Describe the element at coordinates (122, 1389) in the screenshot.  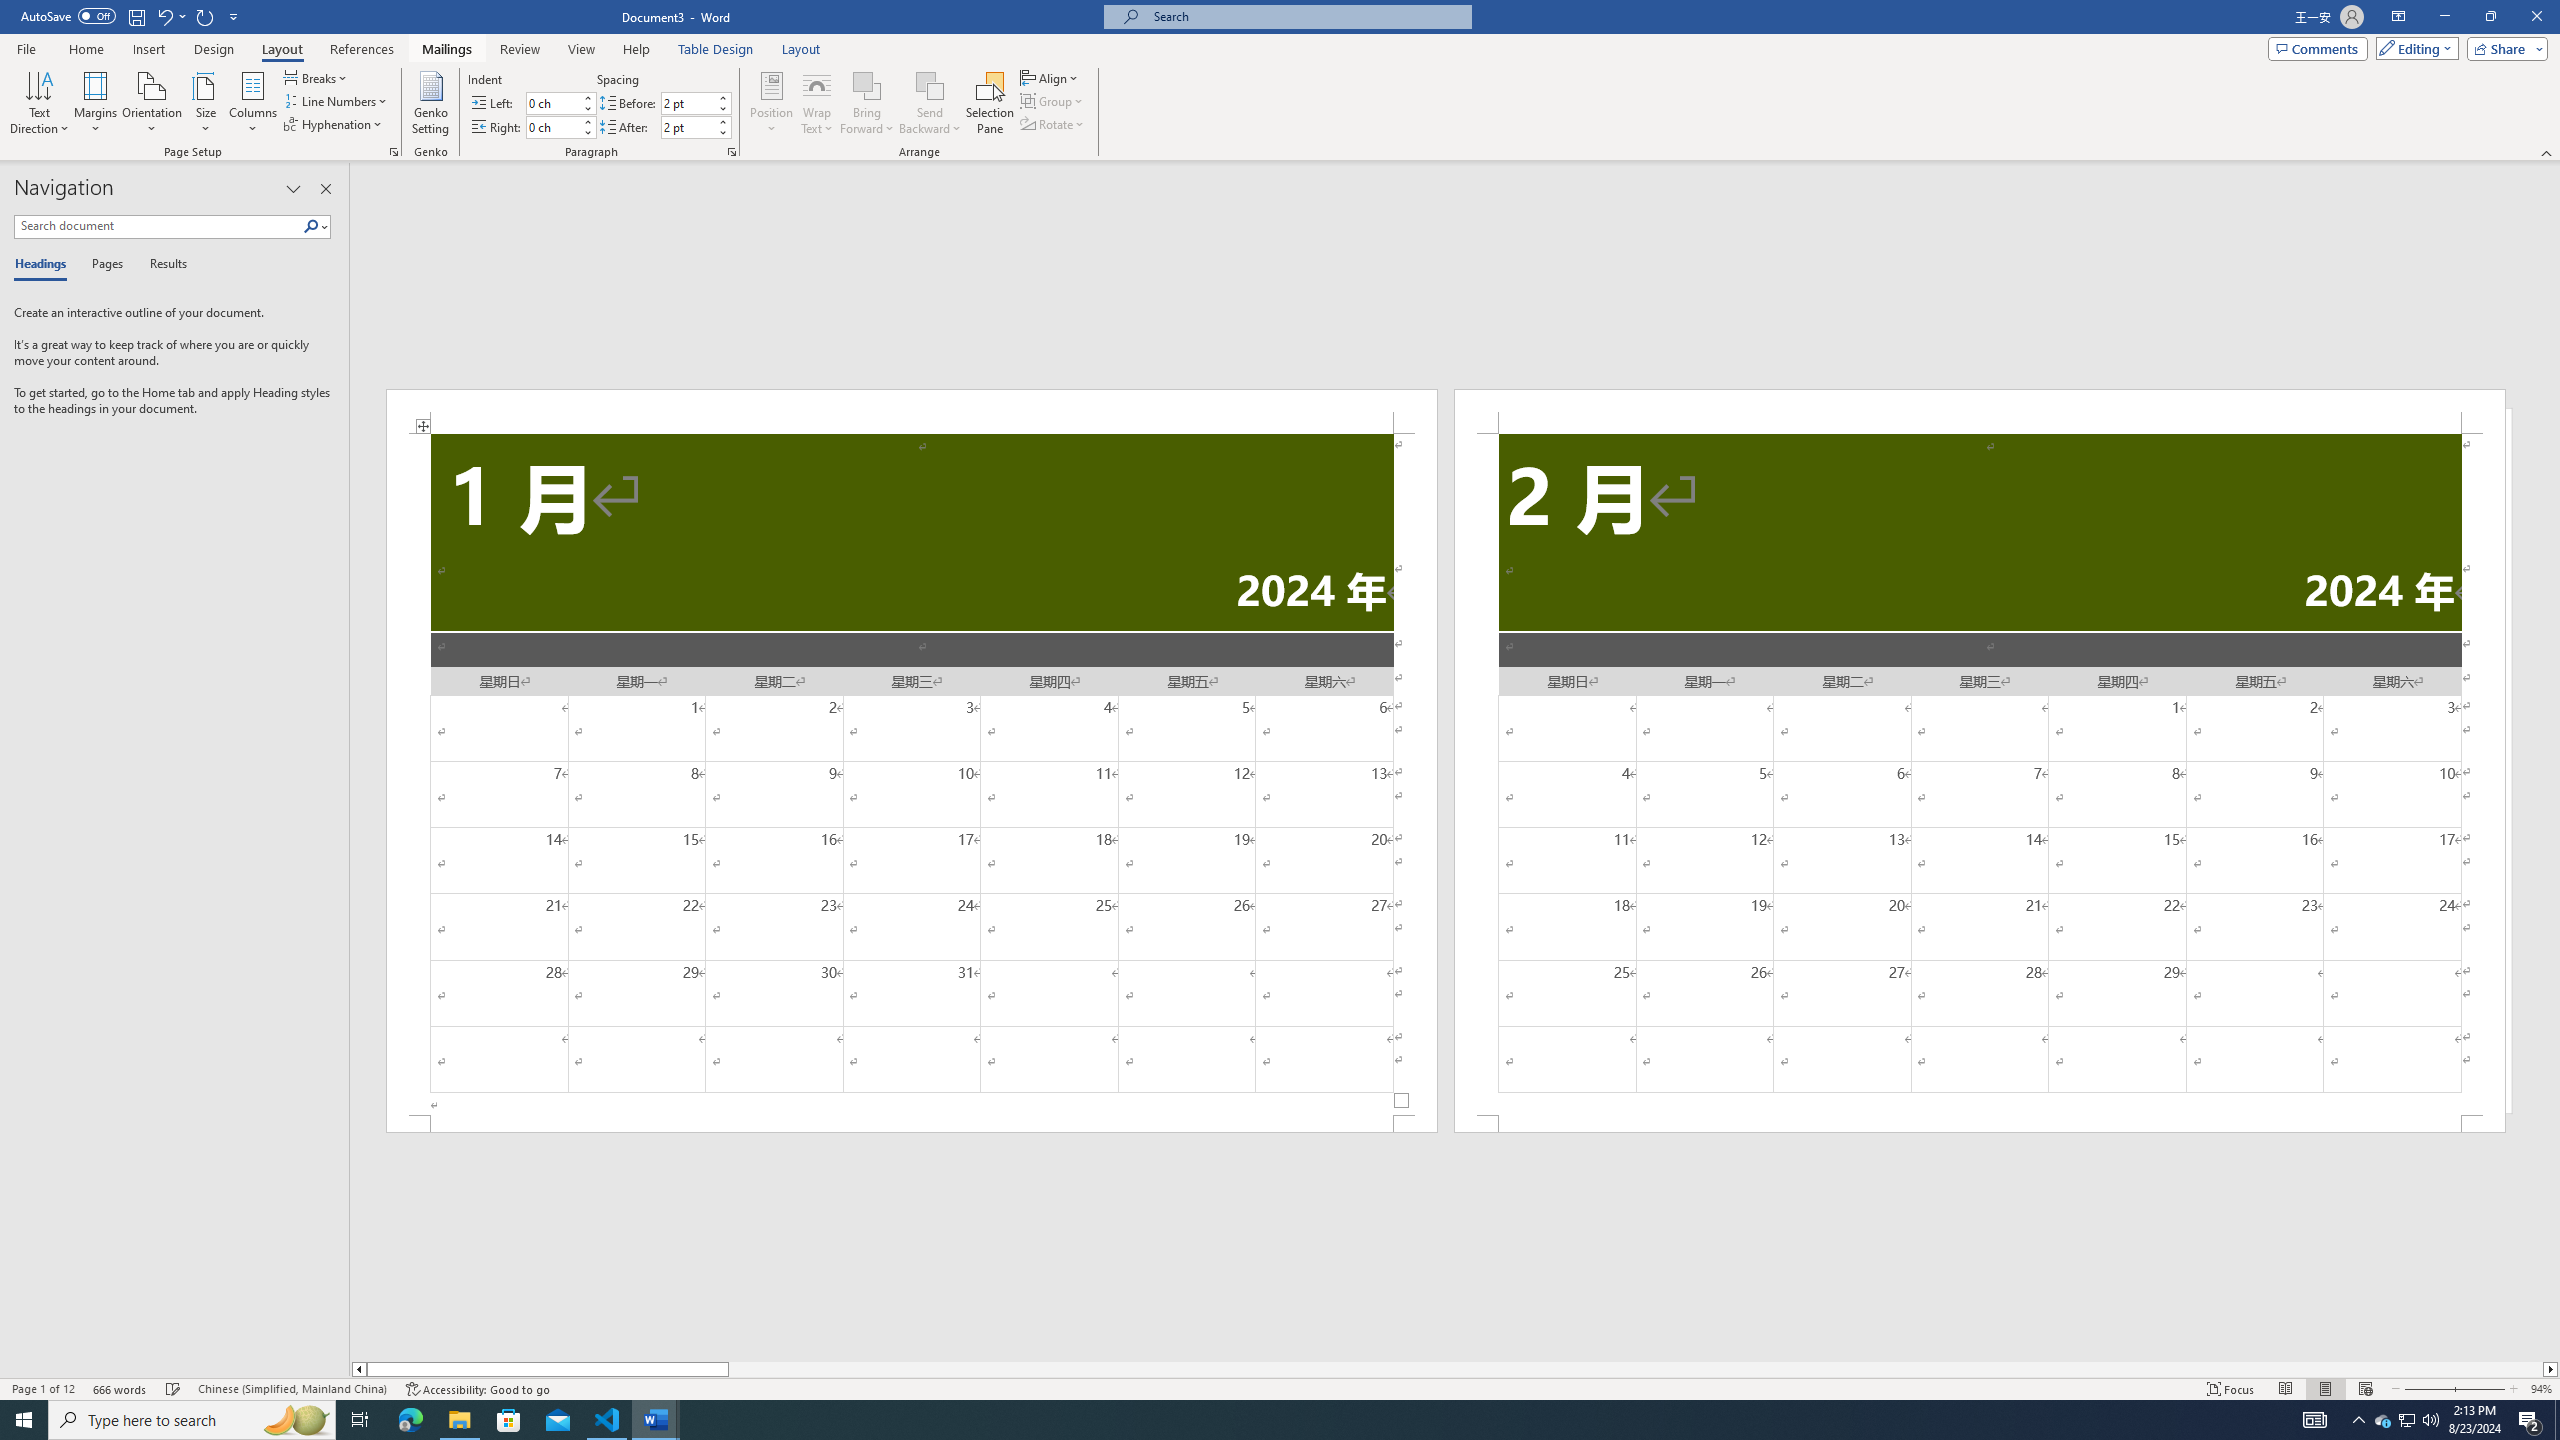
I see `Word Count 666 words` at that location.